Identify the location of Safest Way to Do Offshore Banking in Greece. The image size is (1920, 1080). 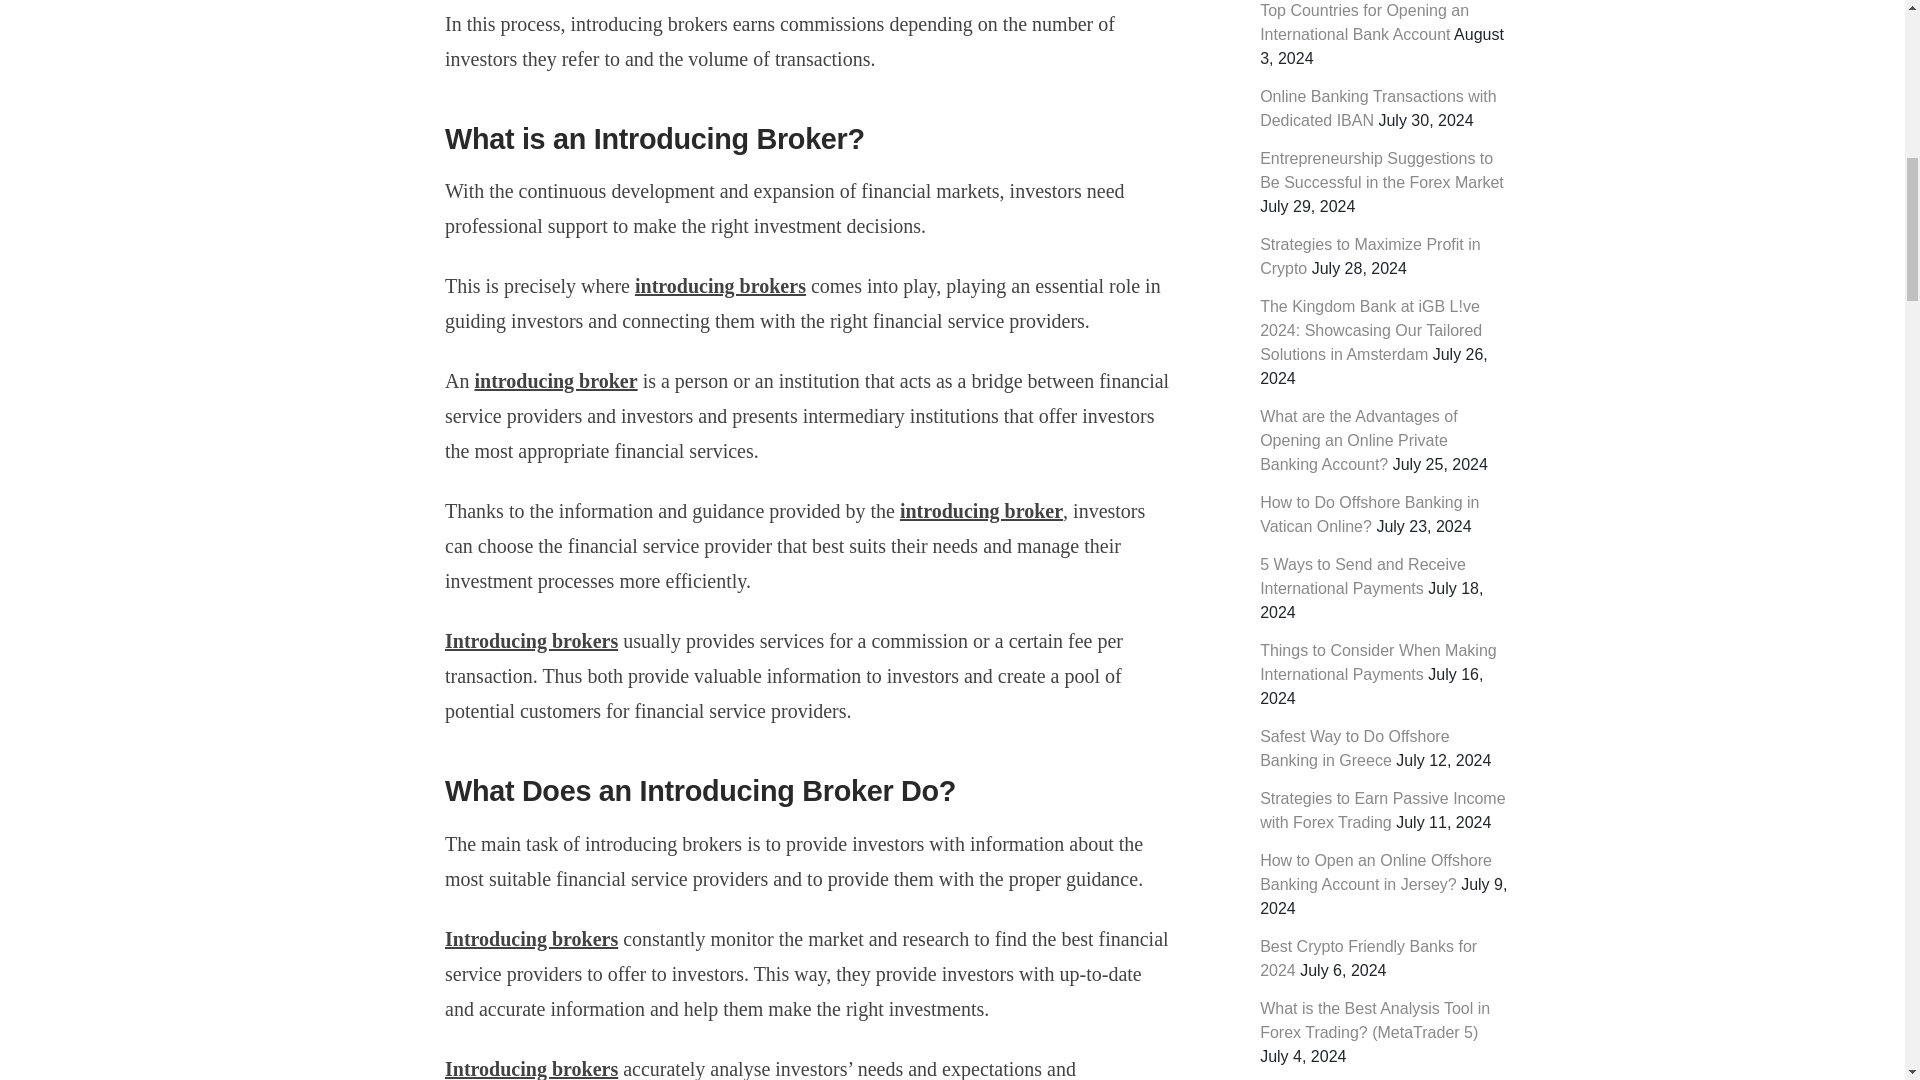
(1354, 748).